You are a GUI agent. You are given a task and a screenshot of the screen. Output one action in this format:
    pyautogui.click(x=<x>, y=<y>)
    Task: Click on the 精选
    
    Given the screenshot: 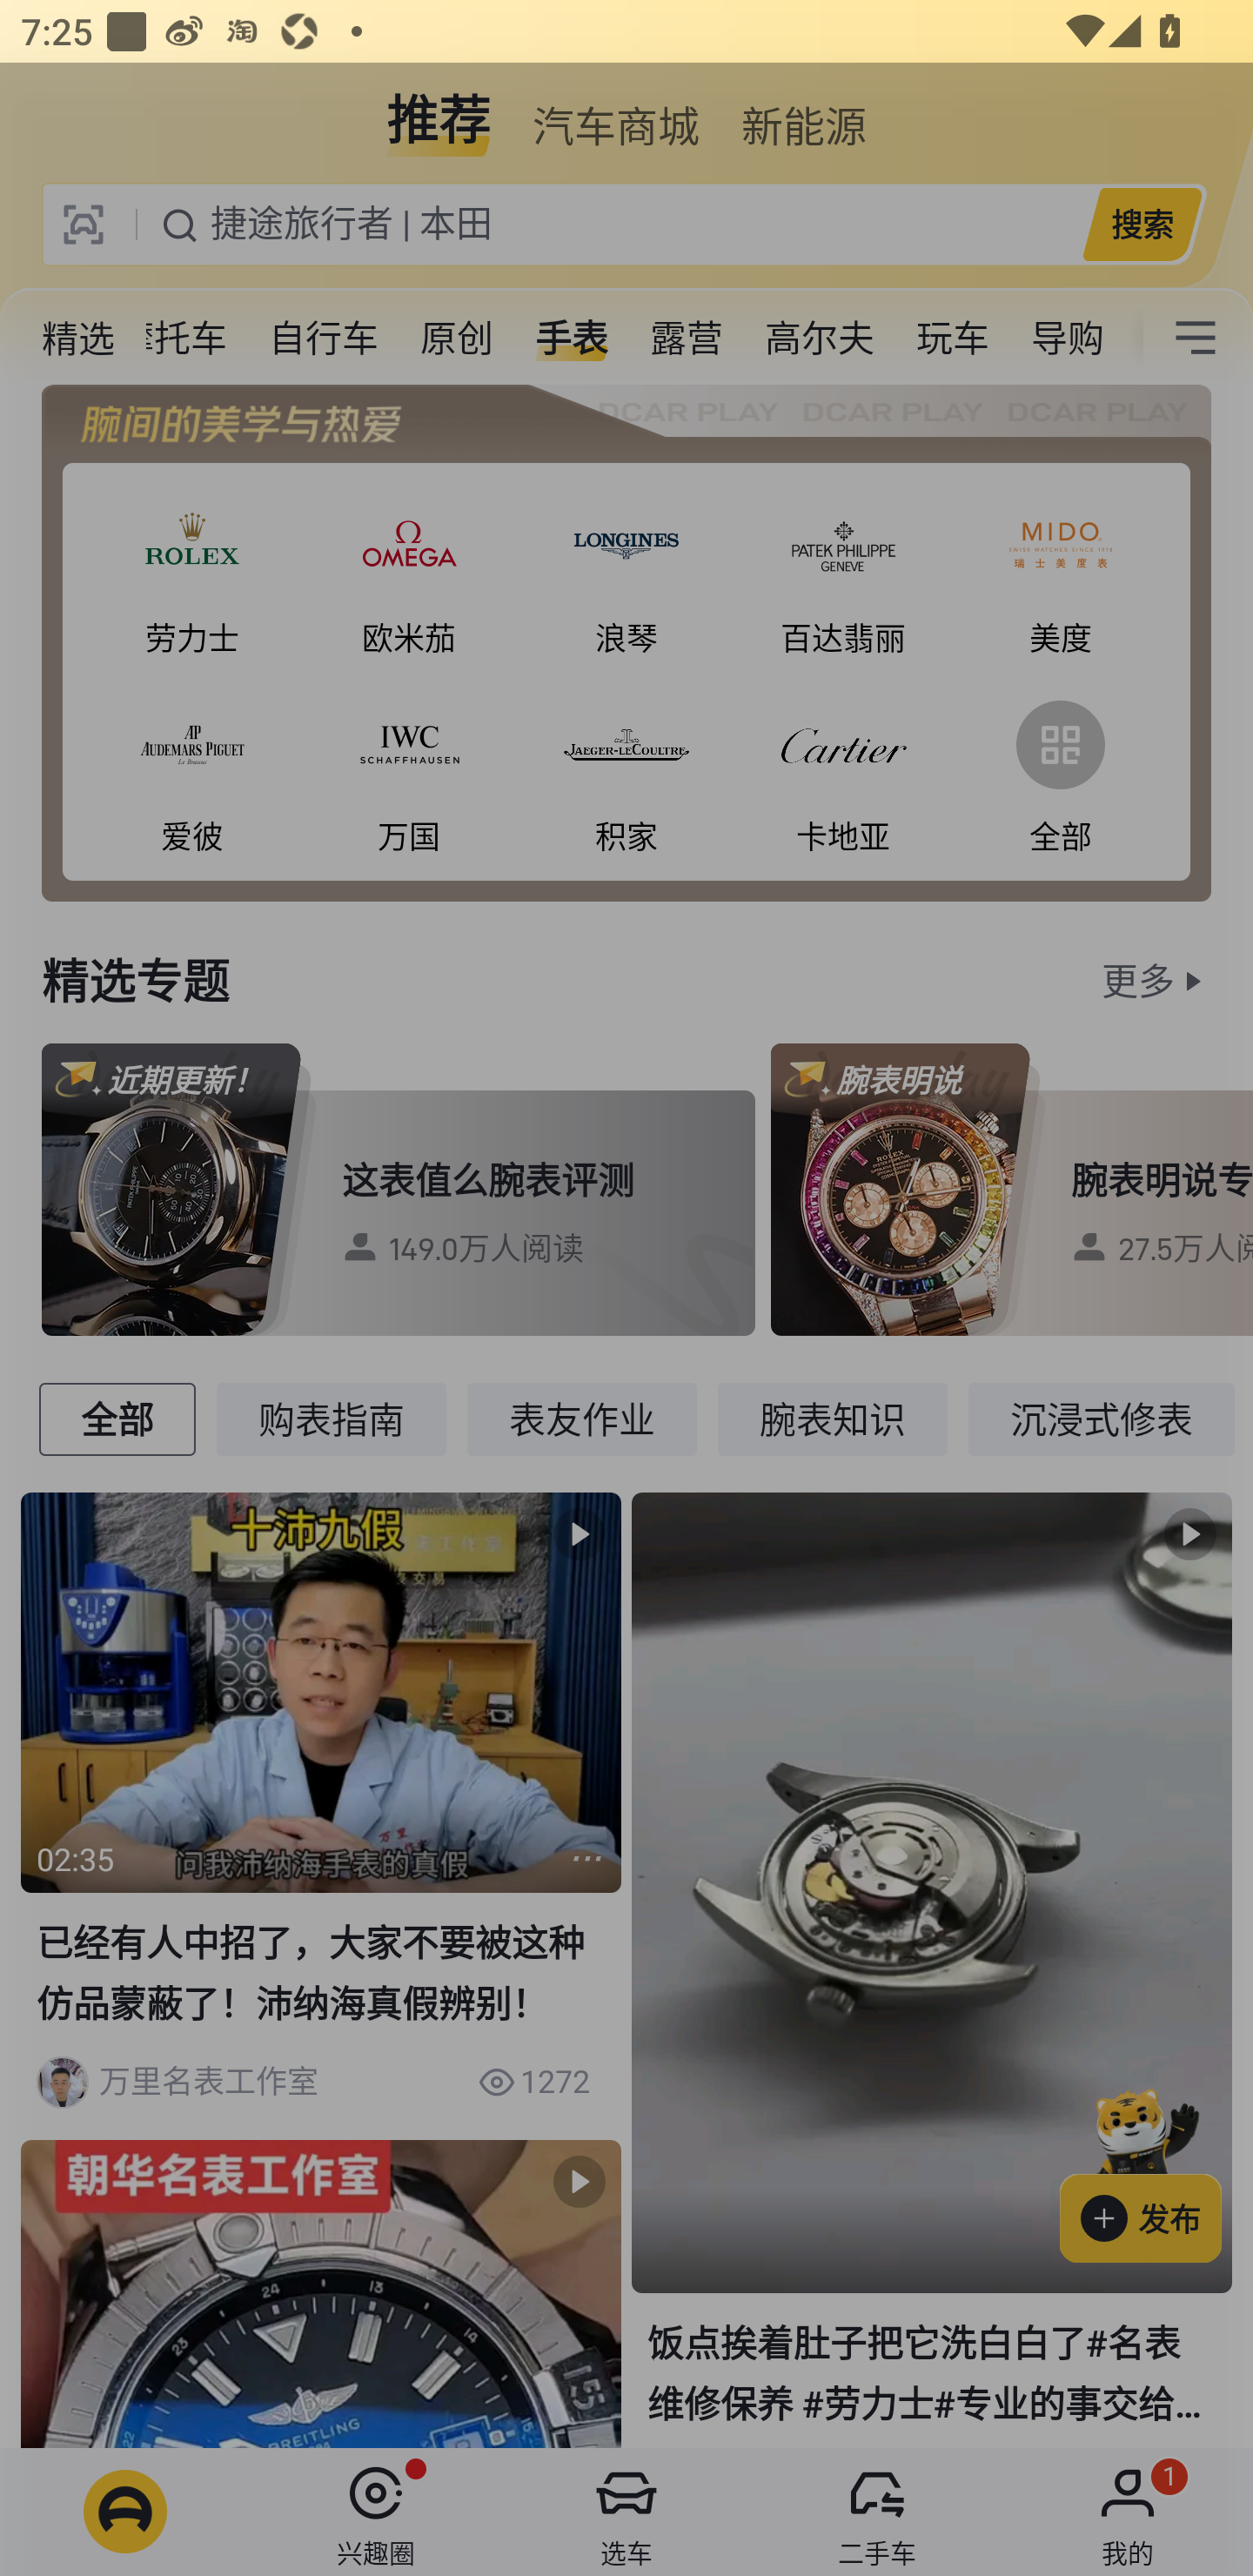 What is the action you would take?
    pyautogui.click(x=78, y=339)
    